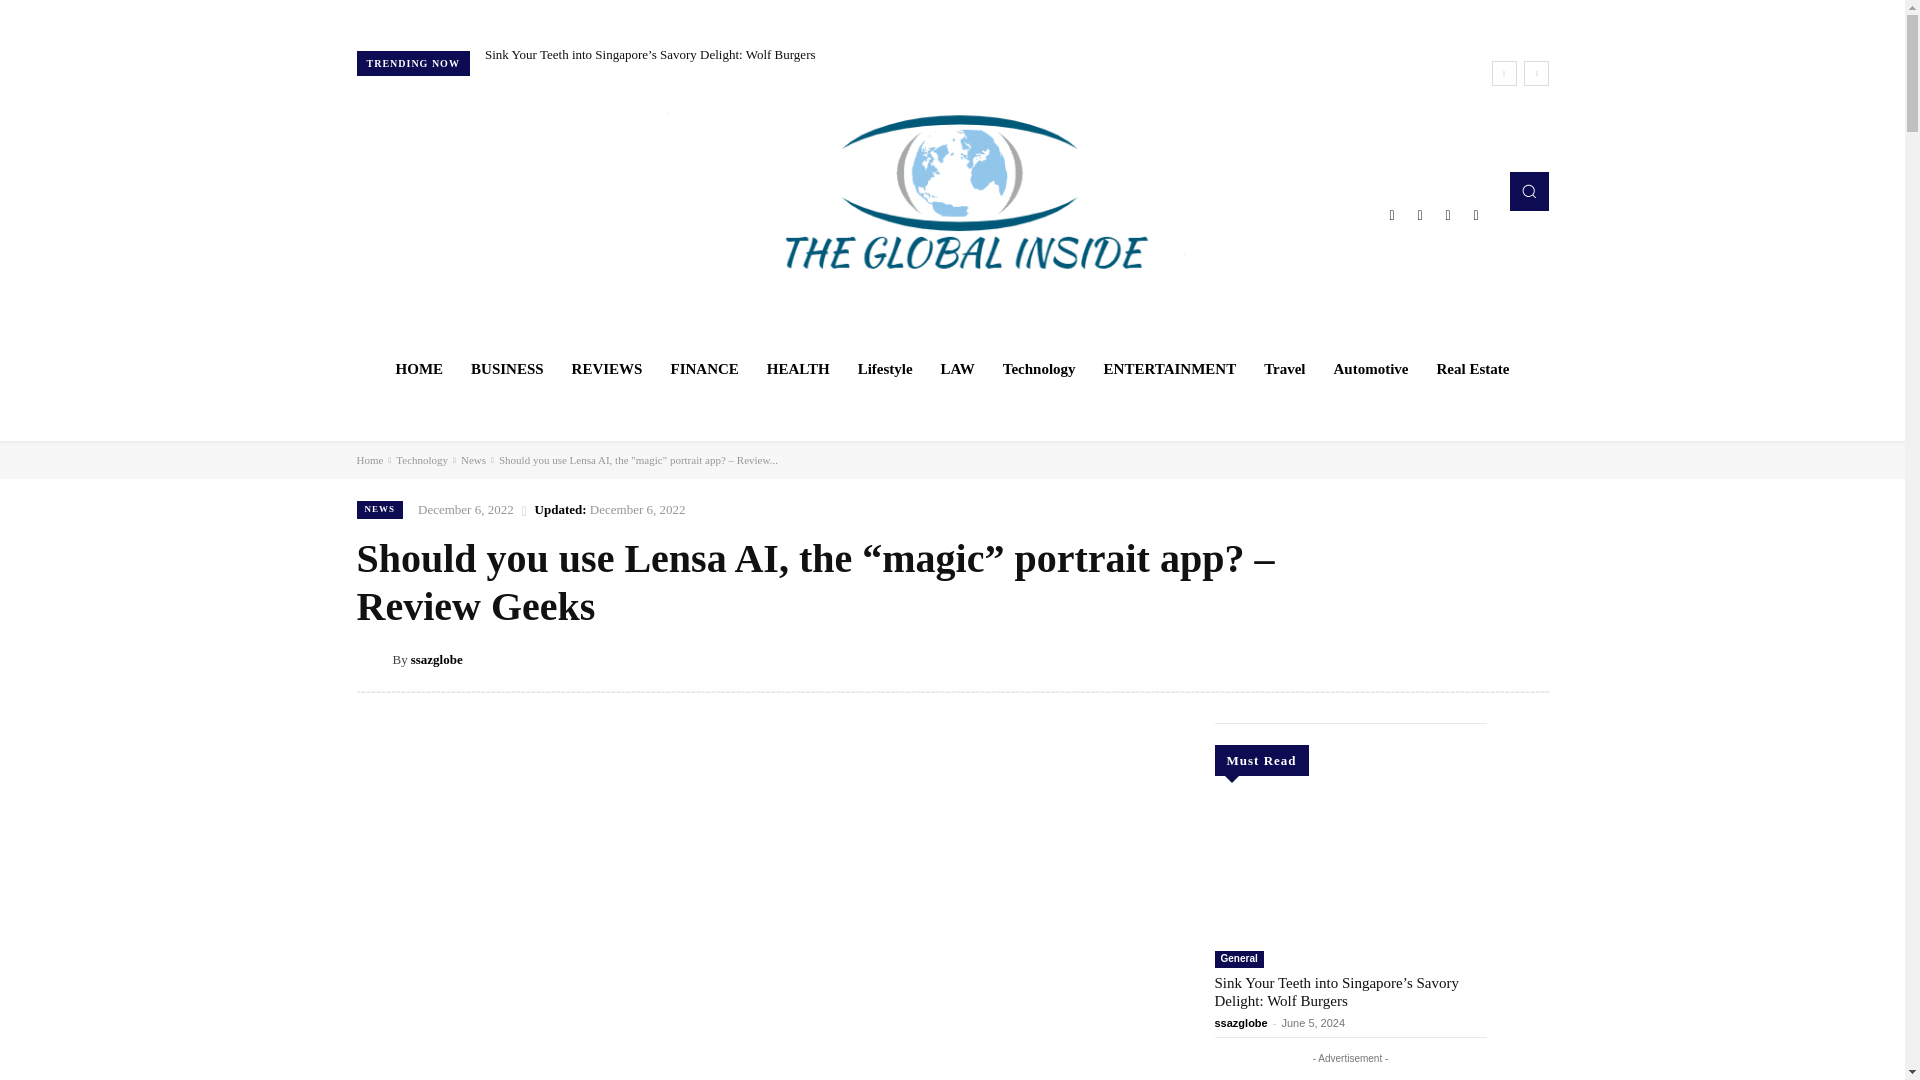  I want to click on REVIEWS, so click(607, 368).